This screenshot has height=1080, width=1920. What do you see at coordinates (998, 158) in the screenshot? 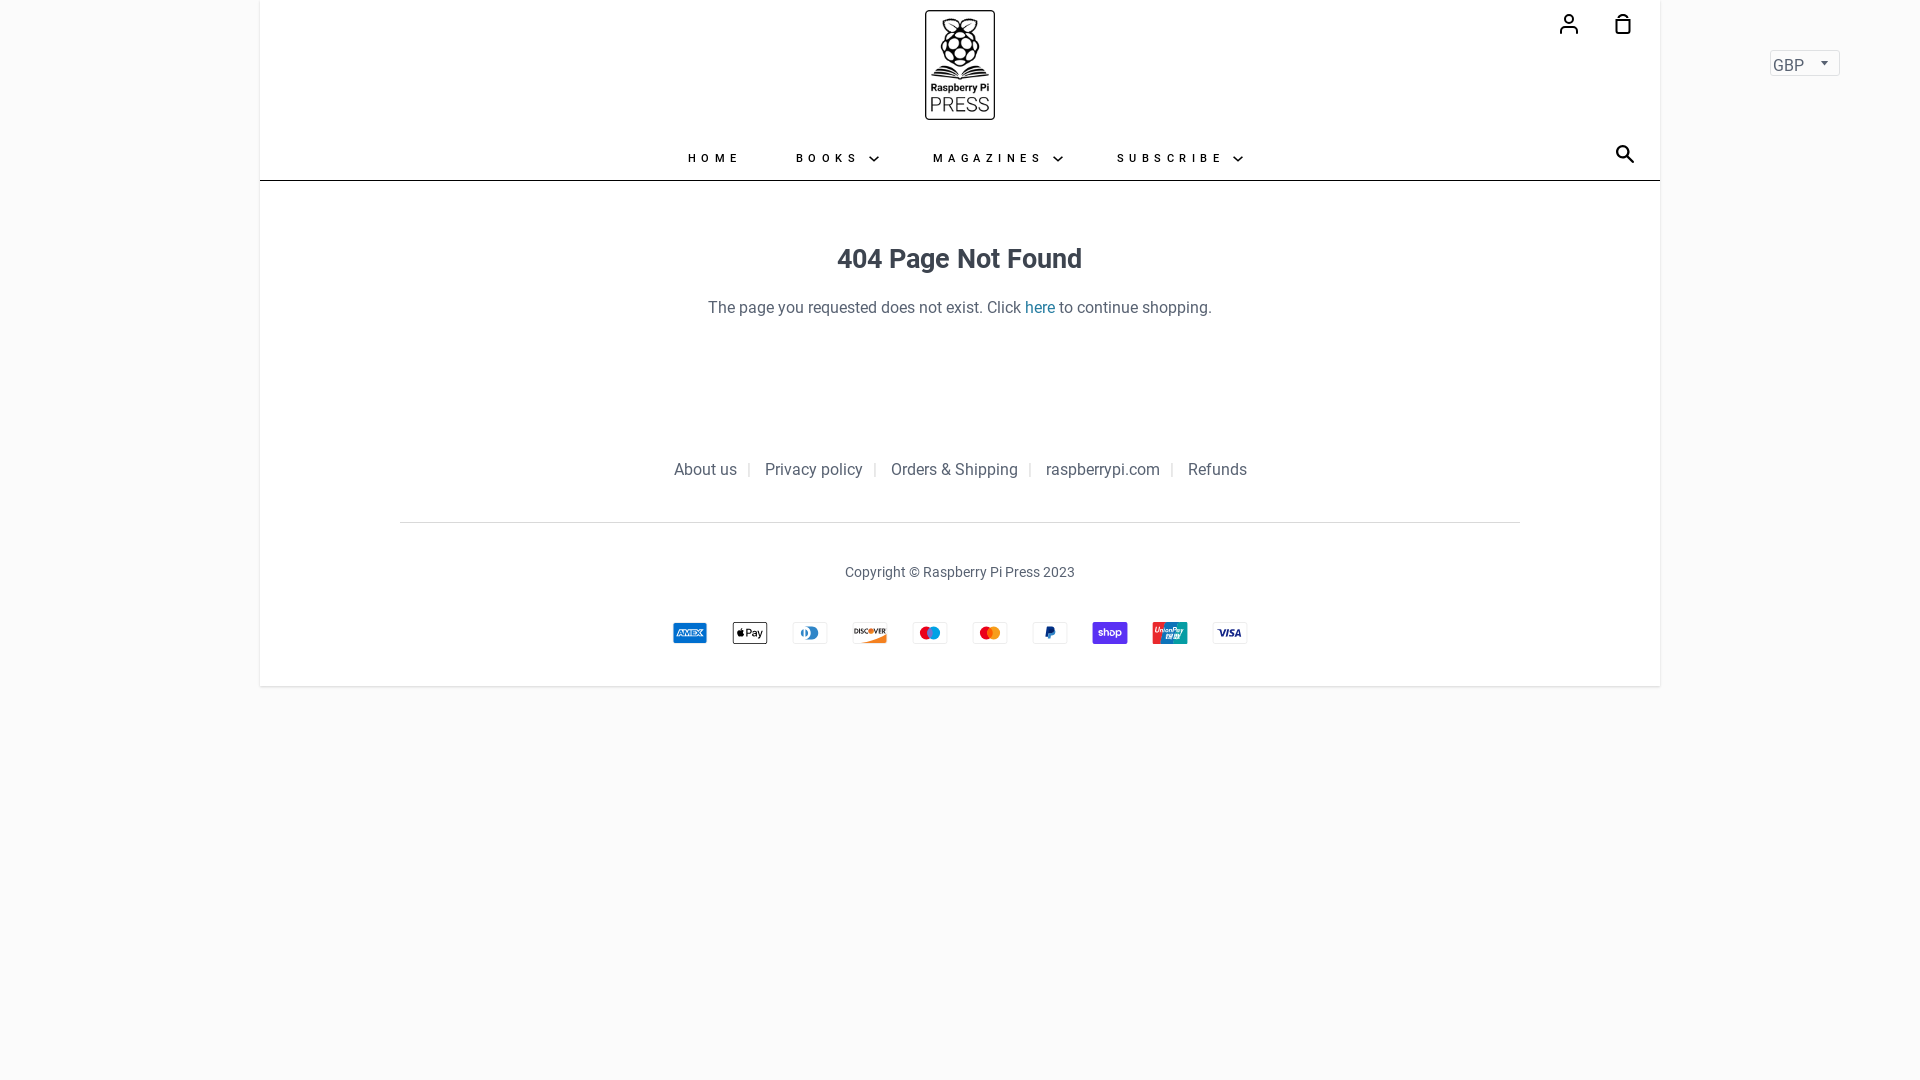
I see `MAGAZINES` at bounding box center [998, 158].